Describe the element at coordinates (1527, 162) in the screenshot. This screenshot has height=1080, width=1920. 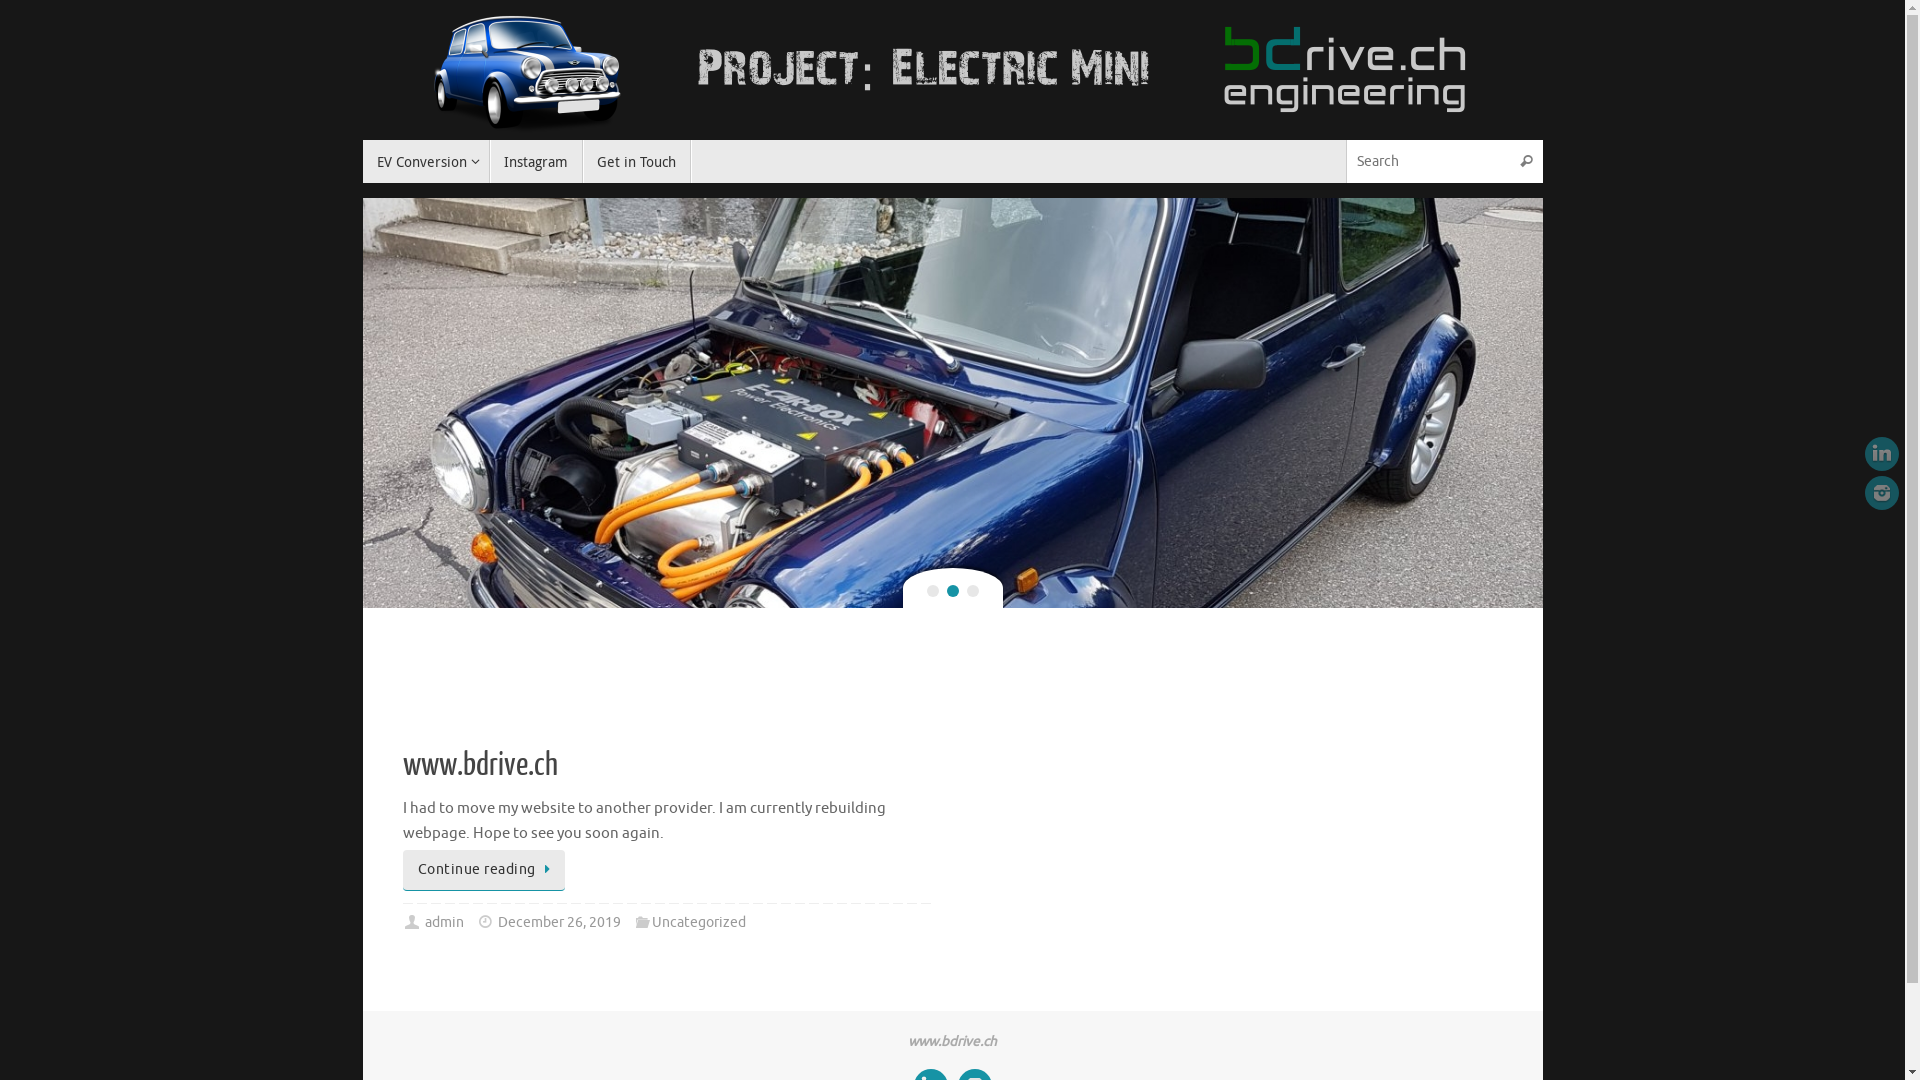
I see `Search` at that location.